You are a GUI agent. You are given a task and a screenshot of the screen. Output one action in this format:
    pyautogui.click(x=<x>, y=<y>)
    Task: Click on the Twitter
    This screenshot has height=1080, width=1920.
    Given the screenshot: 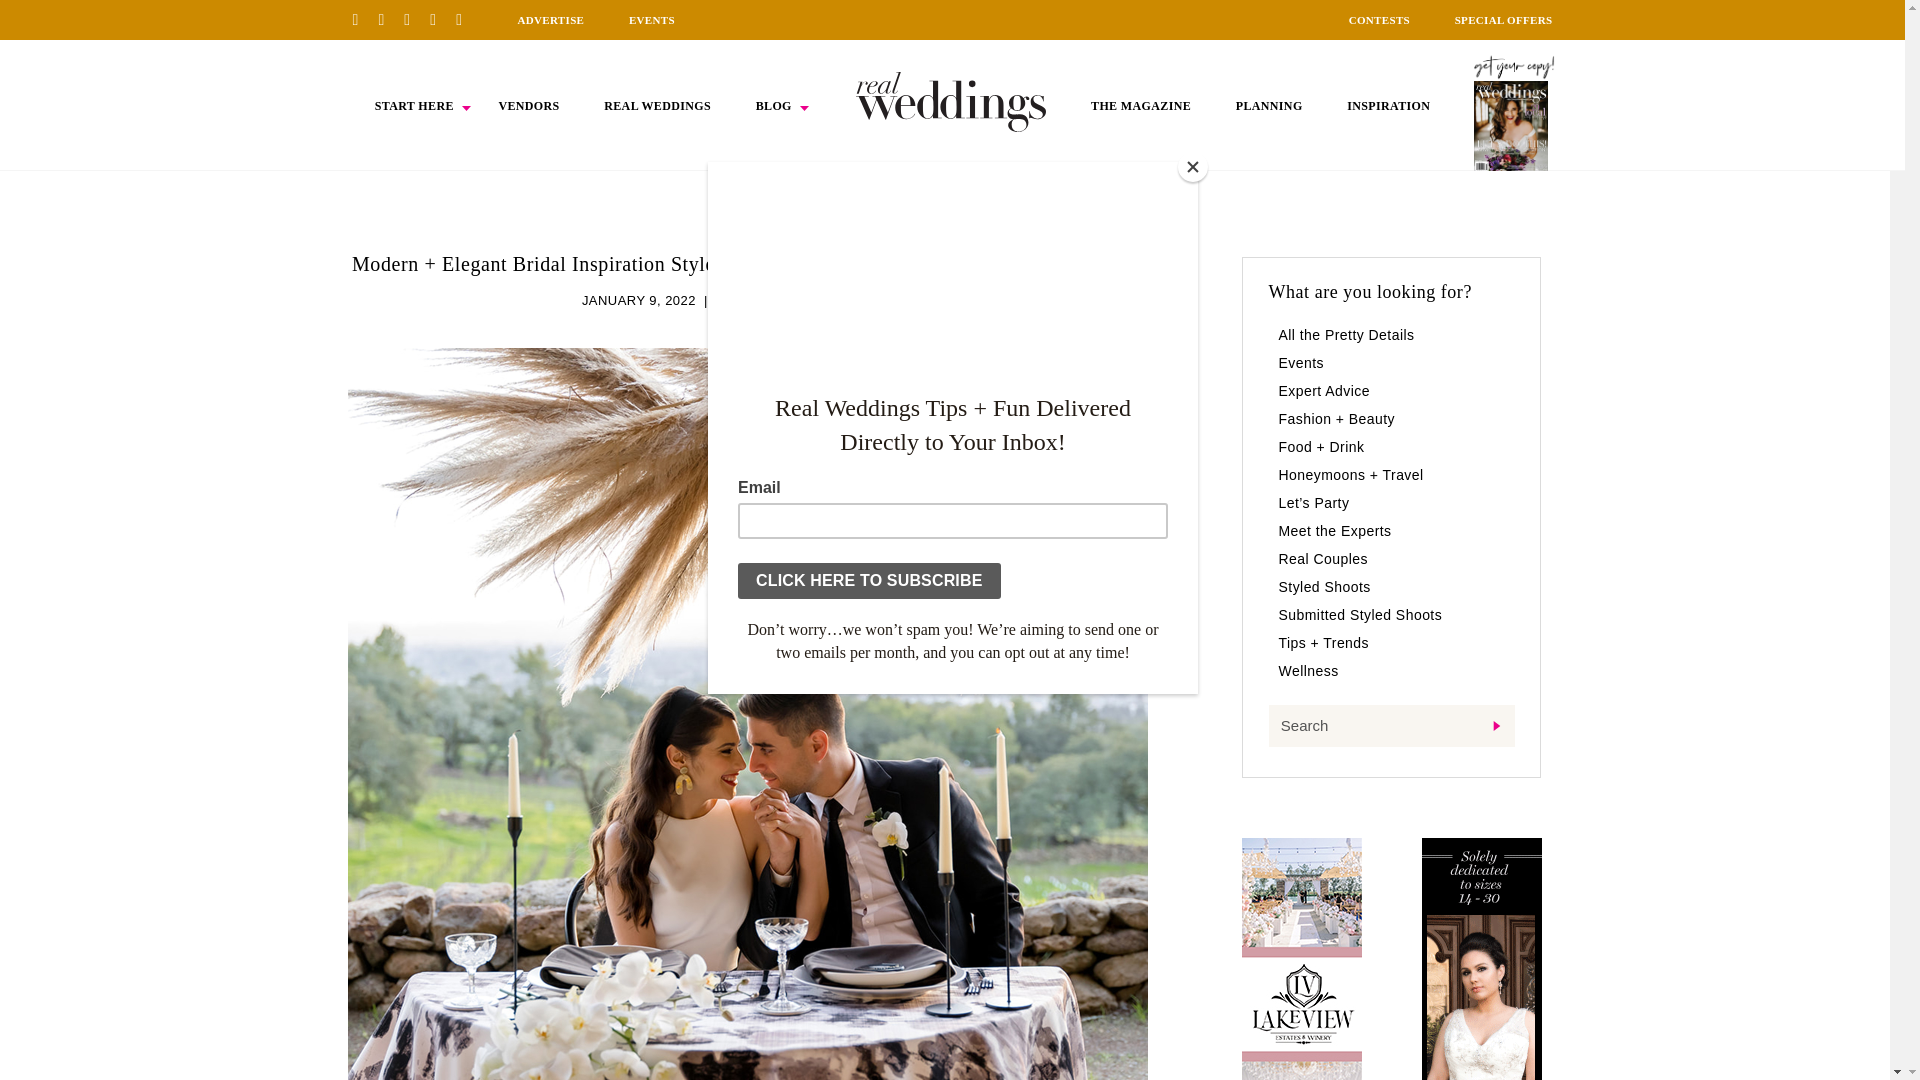 What is the action you would take?
    pyautogui.click(x=440, y=19)
    